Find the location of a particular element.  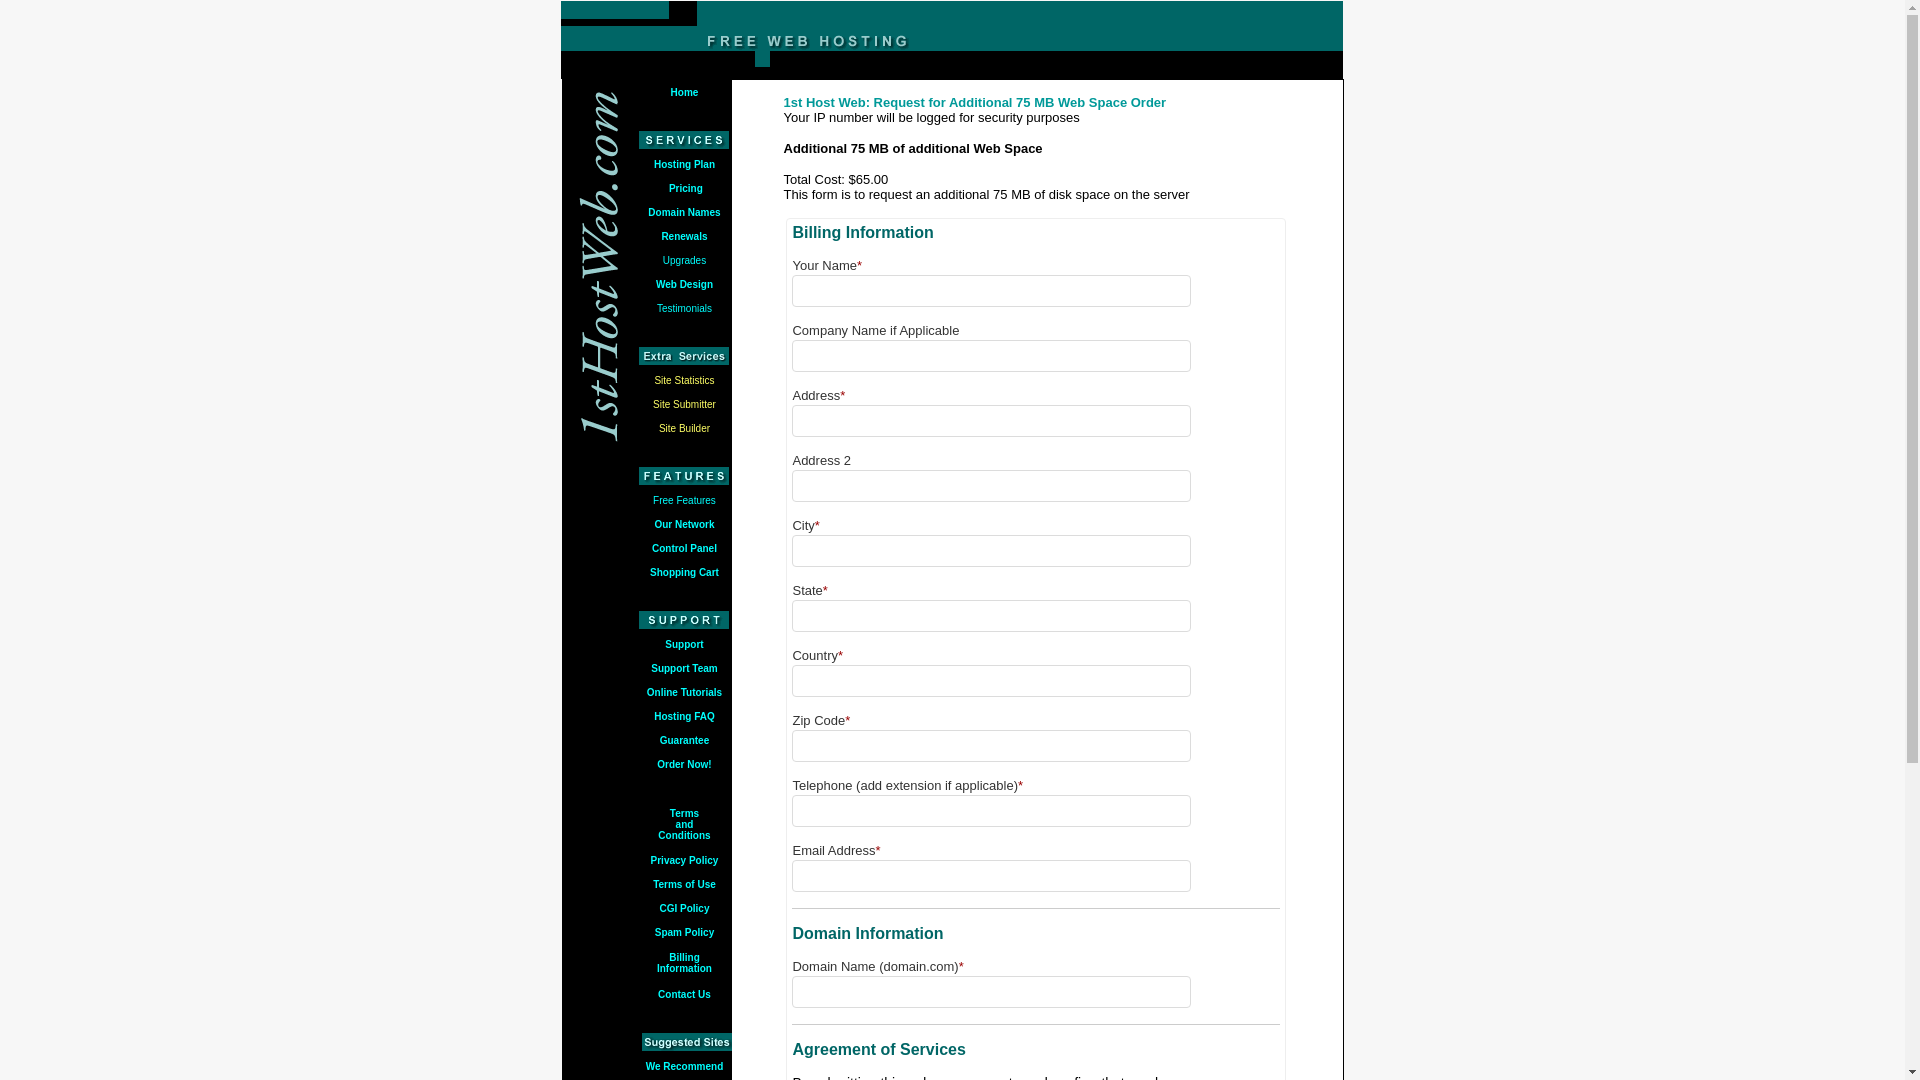

Upgrades is located at coordinates (684, 260).